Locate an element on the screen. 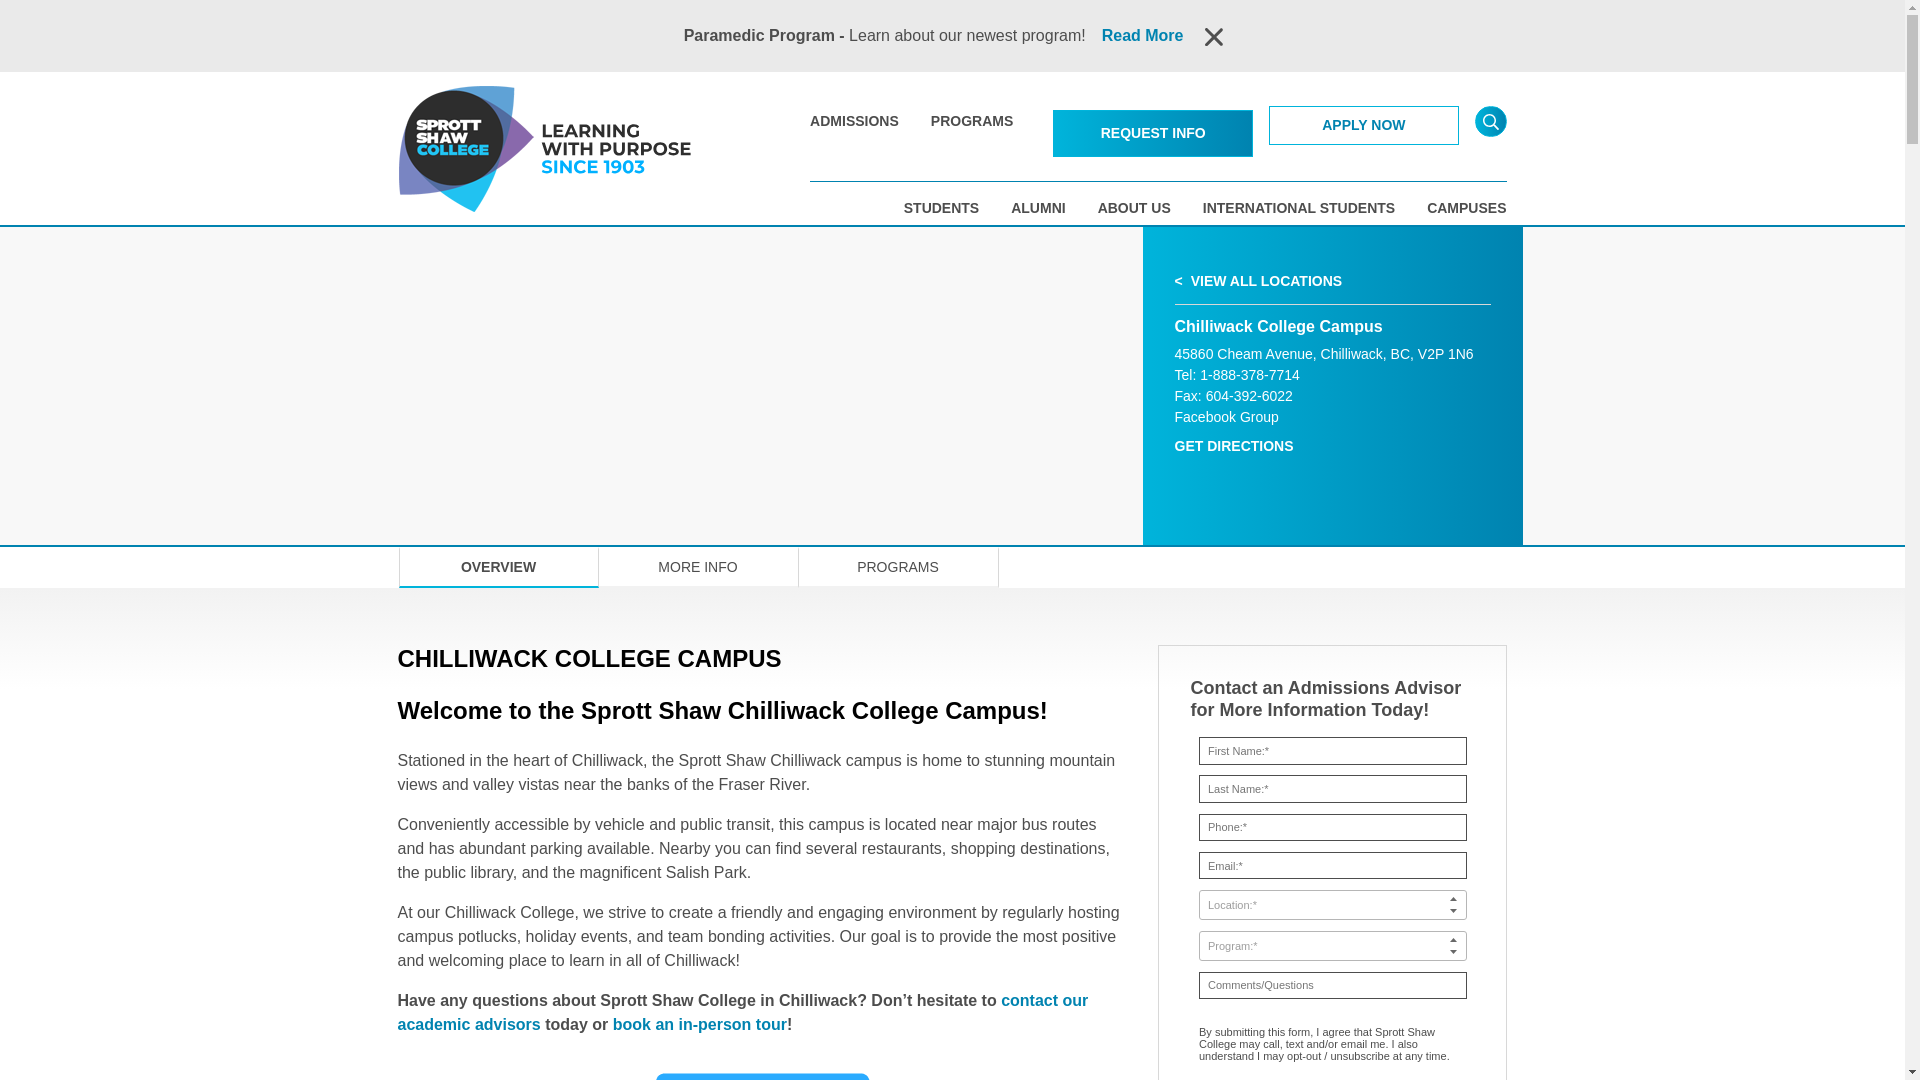 The image size is (1920, 1080). CAMPUSES is located at coordinates (1466, 208).